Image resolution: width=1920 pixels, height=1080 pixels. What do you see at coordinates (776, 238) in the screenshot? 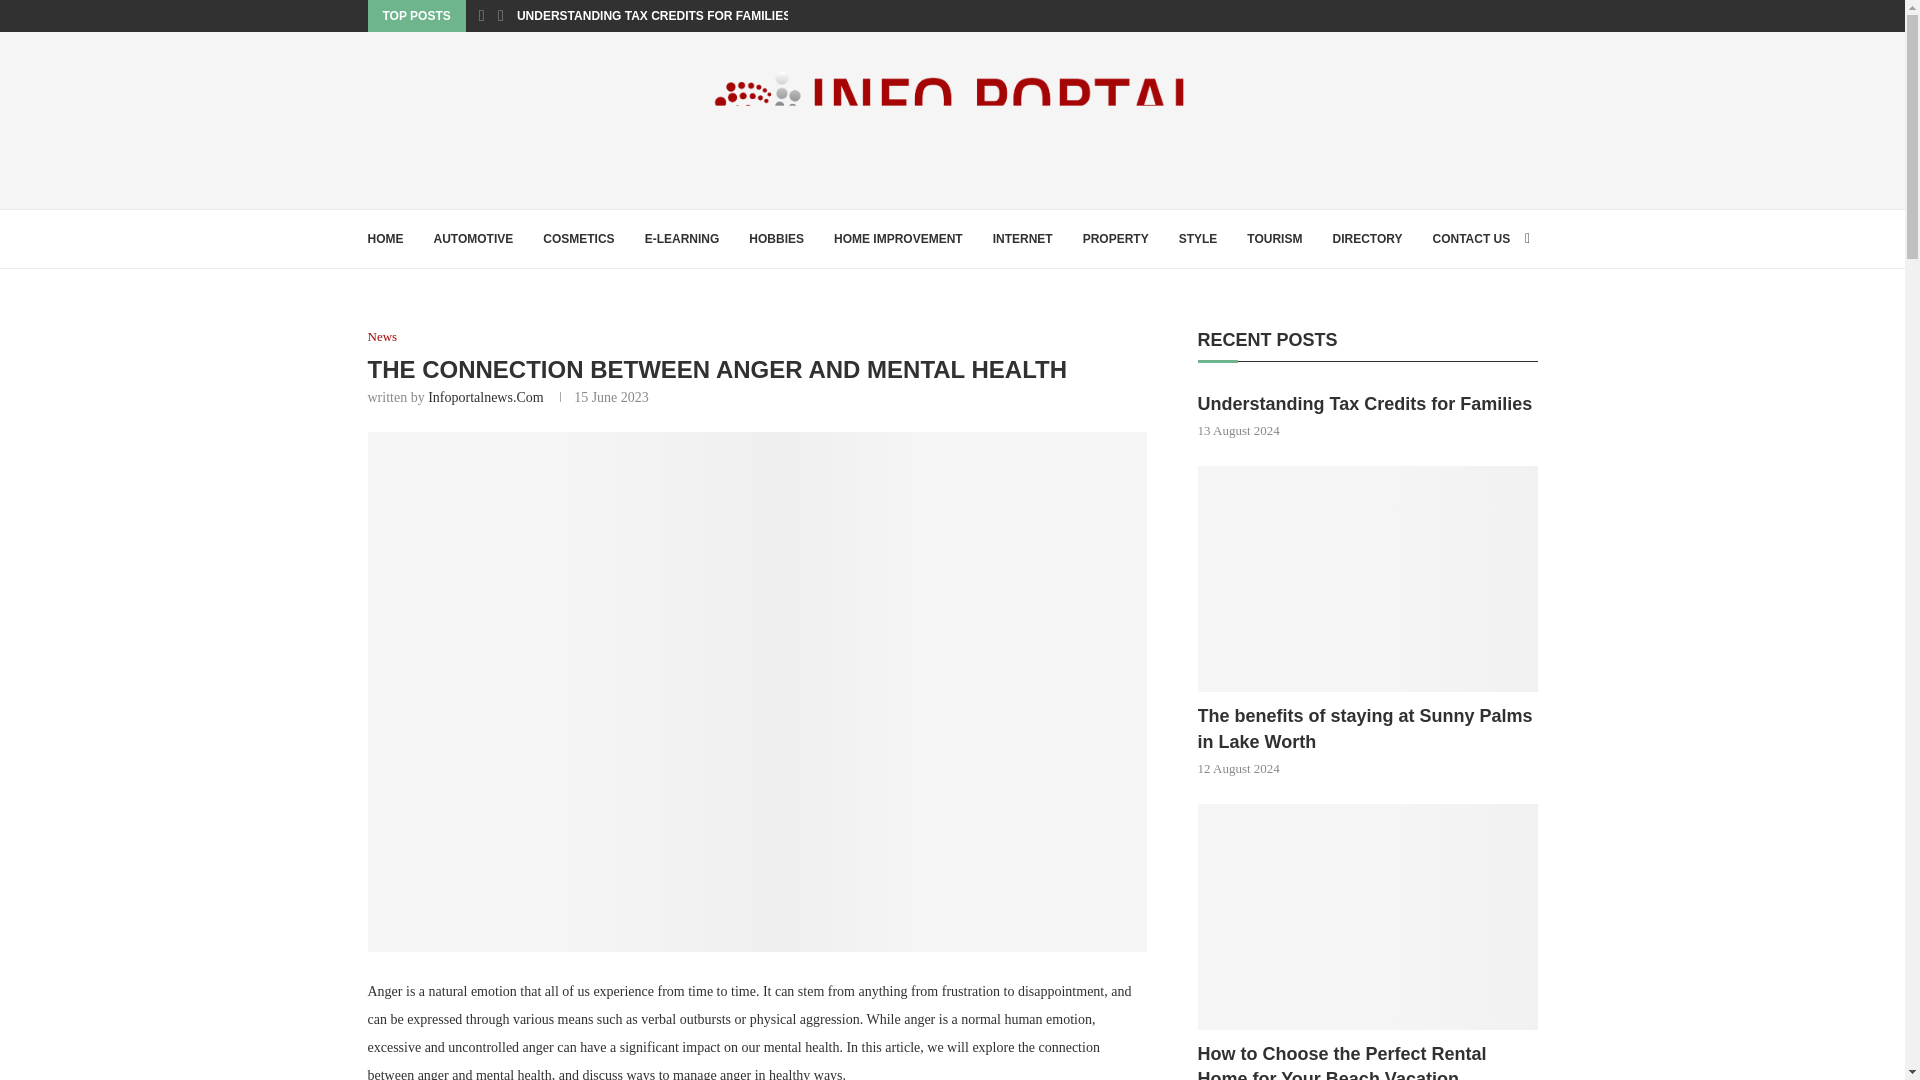
I see `HOBBIES` at bounding box center [776, 238].